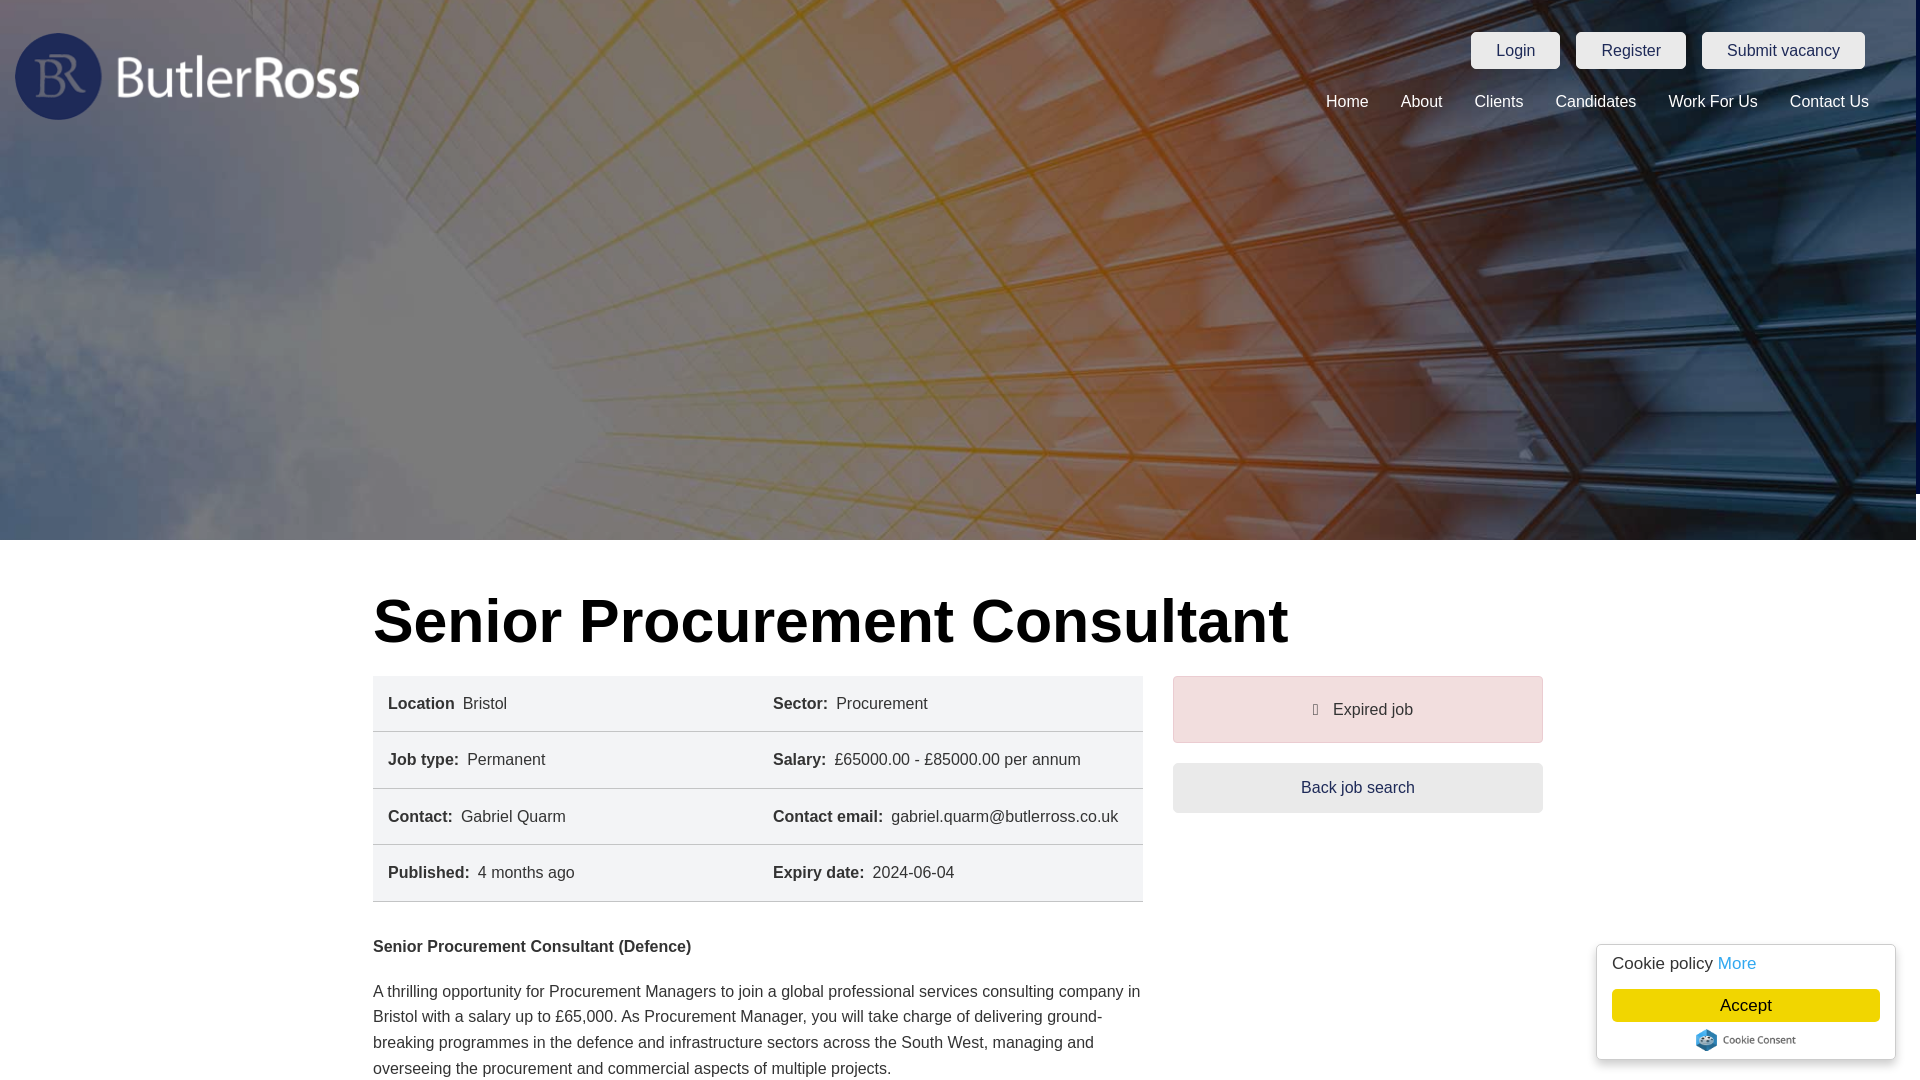  Describe the element at coordinates (1756, 963) in the screenshot. I see `More` at that location.